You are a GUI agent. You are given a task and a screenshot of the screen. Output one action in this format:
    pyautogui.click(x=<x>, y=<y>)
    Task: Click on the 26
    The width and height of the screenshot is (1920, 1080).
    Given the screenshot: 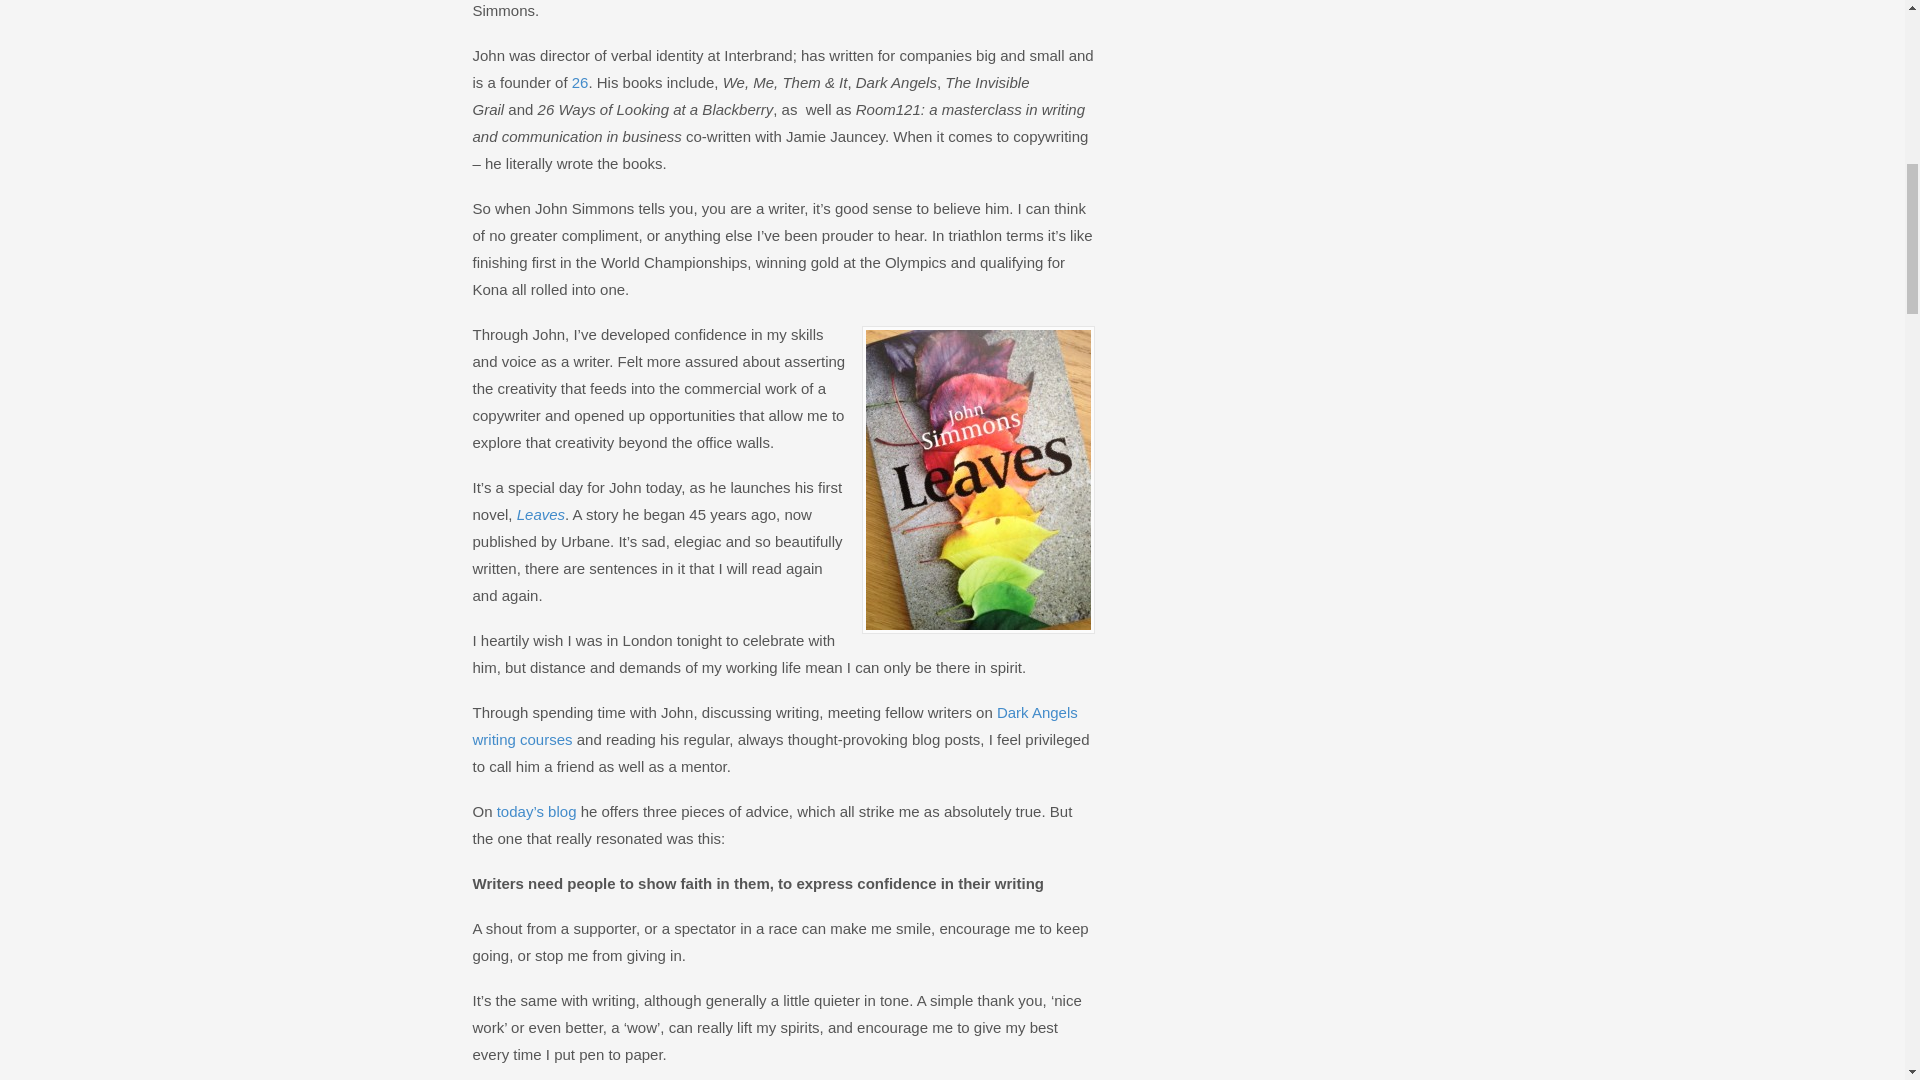 What is the action you would take?
    pyautogui.click(x=580, y=82)
    